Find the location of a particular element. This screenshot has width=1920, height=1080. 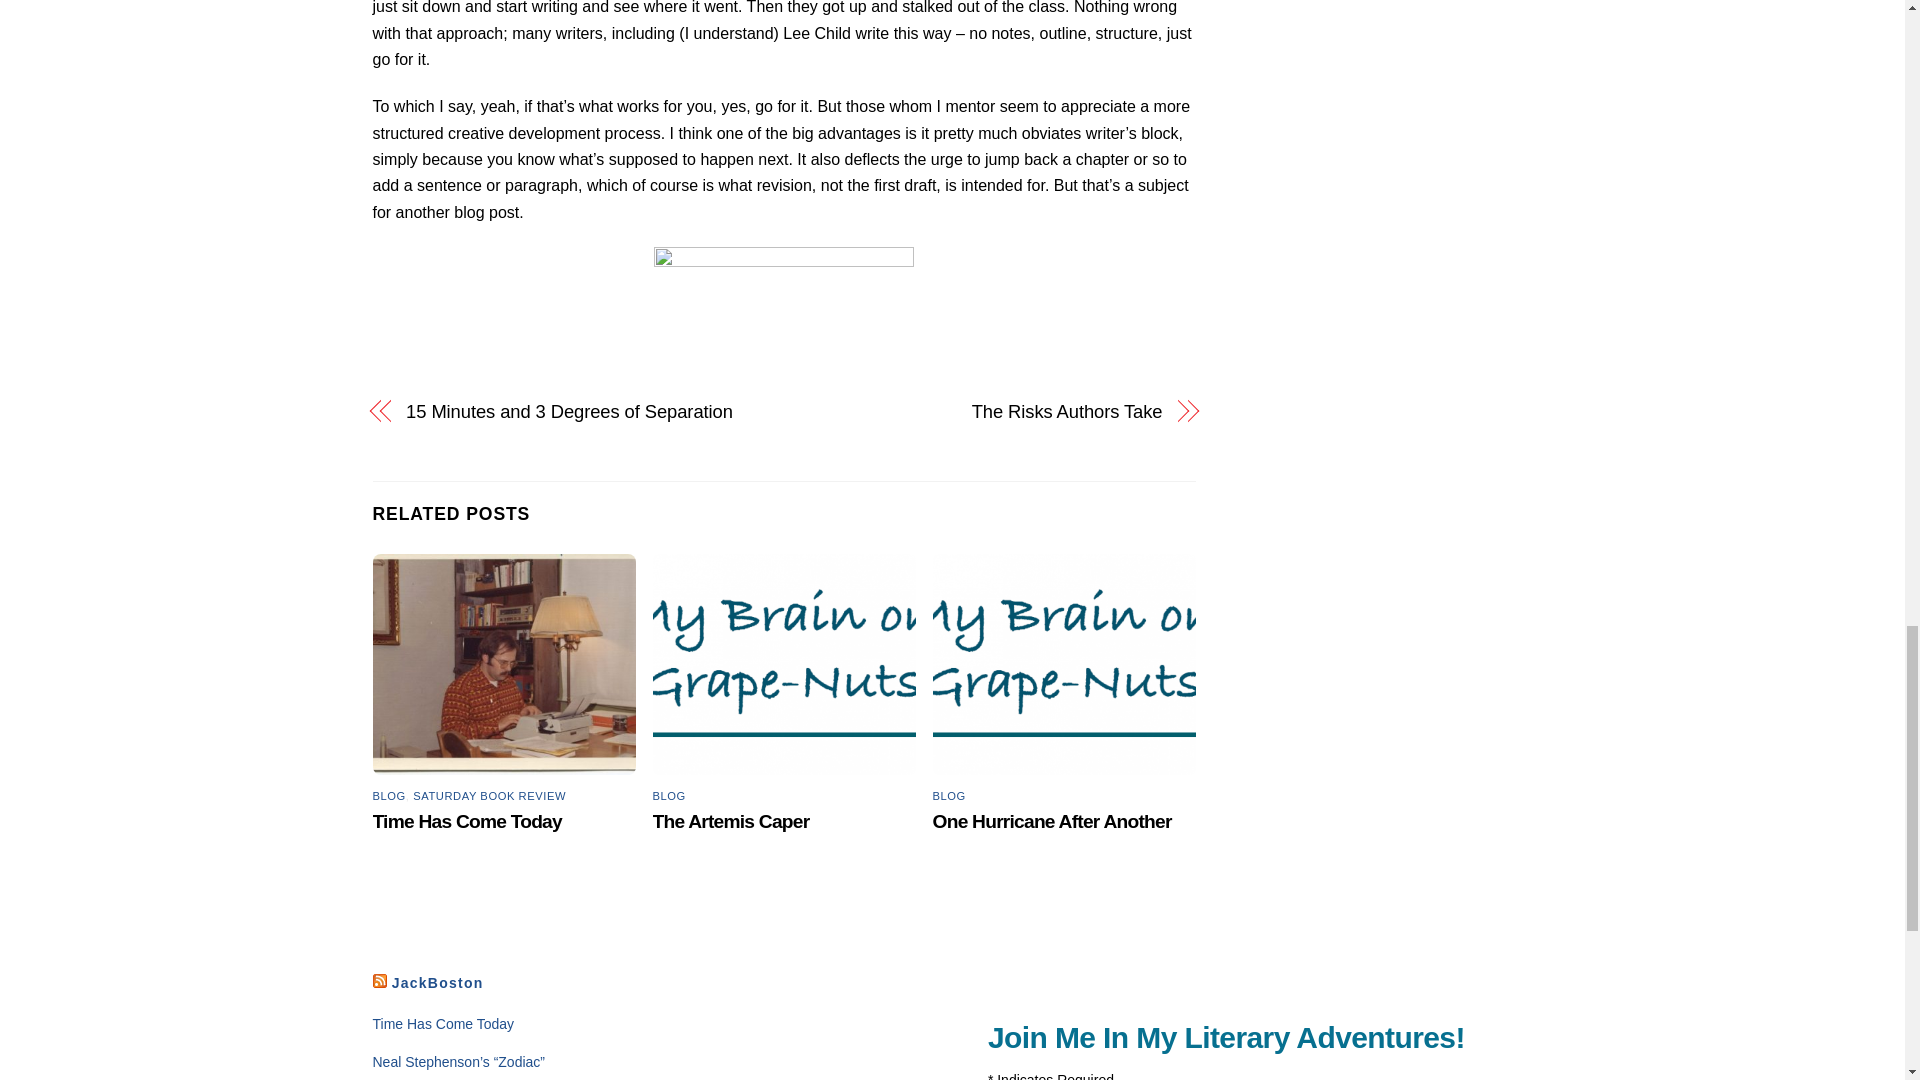

15 Minutes and 3 Degrees of Separation is located at coordinates (582, 412).